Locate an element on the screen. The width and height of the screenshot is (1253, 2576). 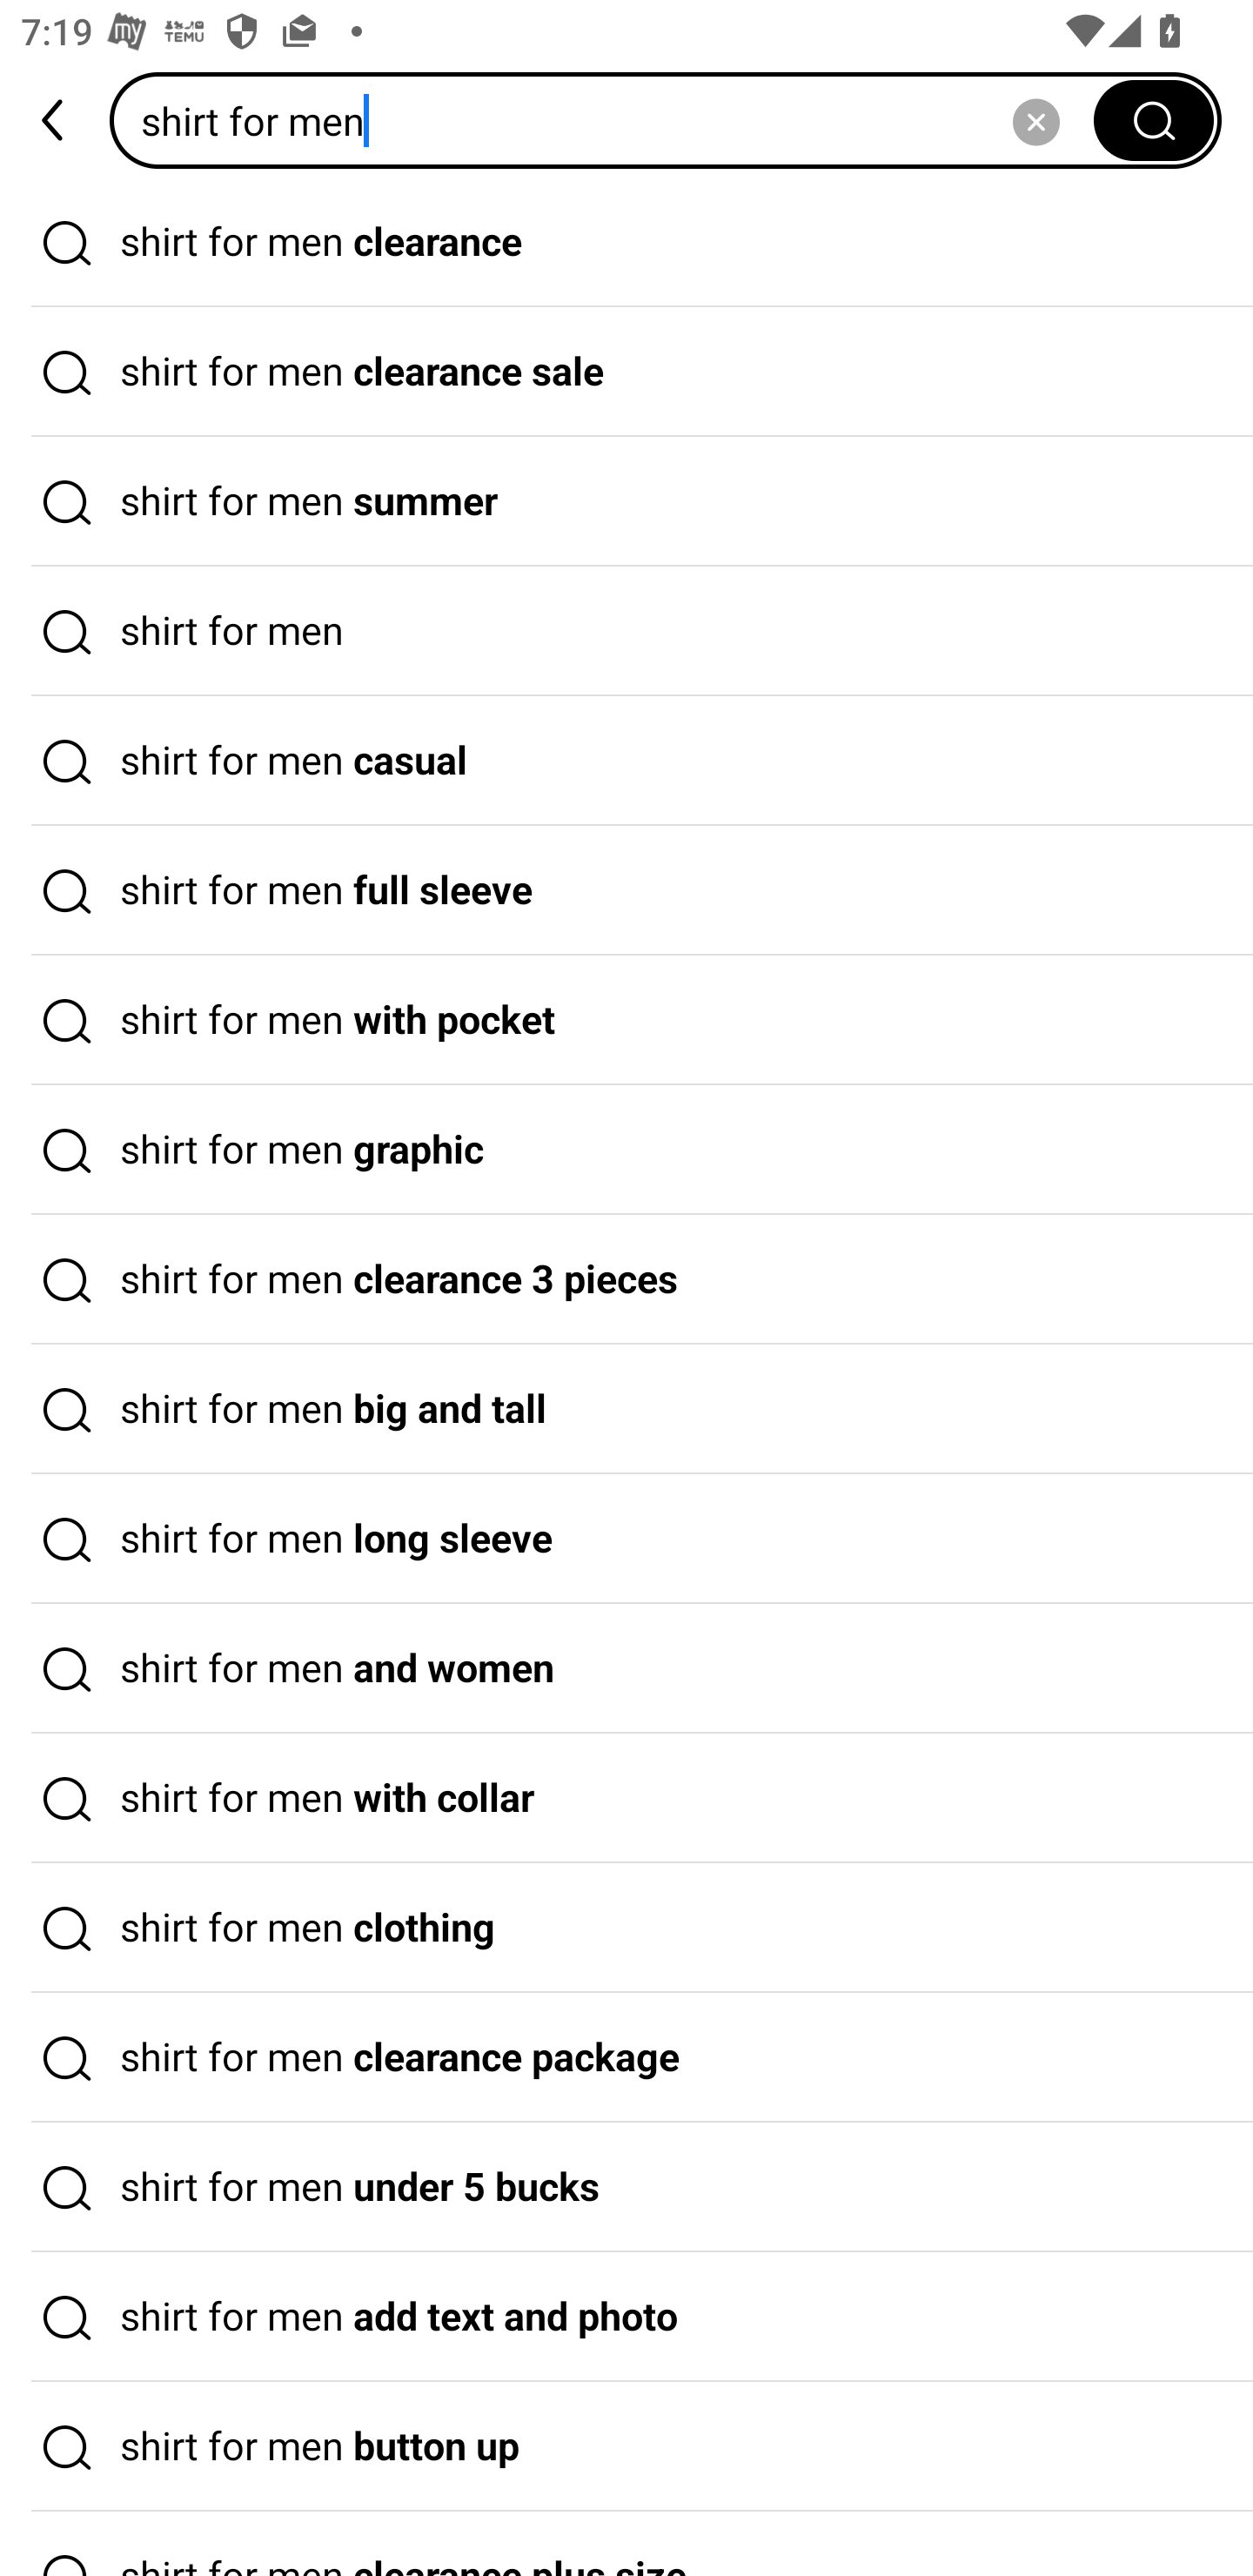
shirt for men big and tall is located at coordinates (626, 1409).